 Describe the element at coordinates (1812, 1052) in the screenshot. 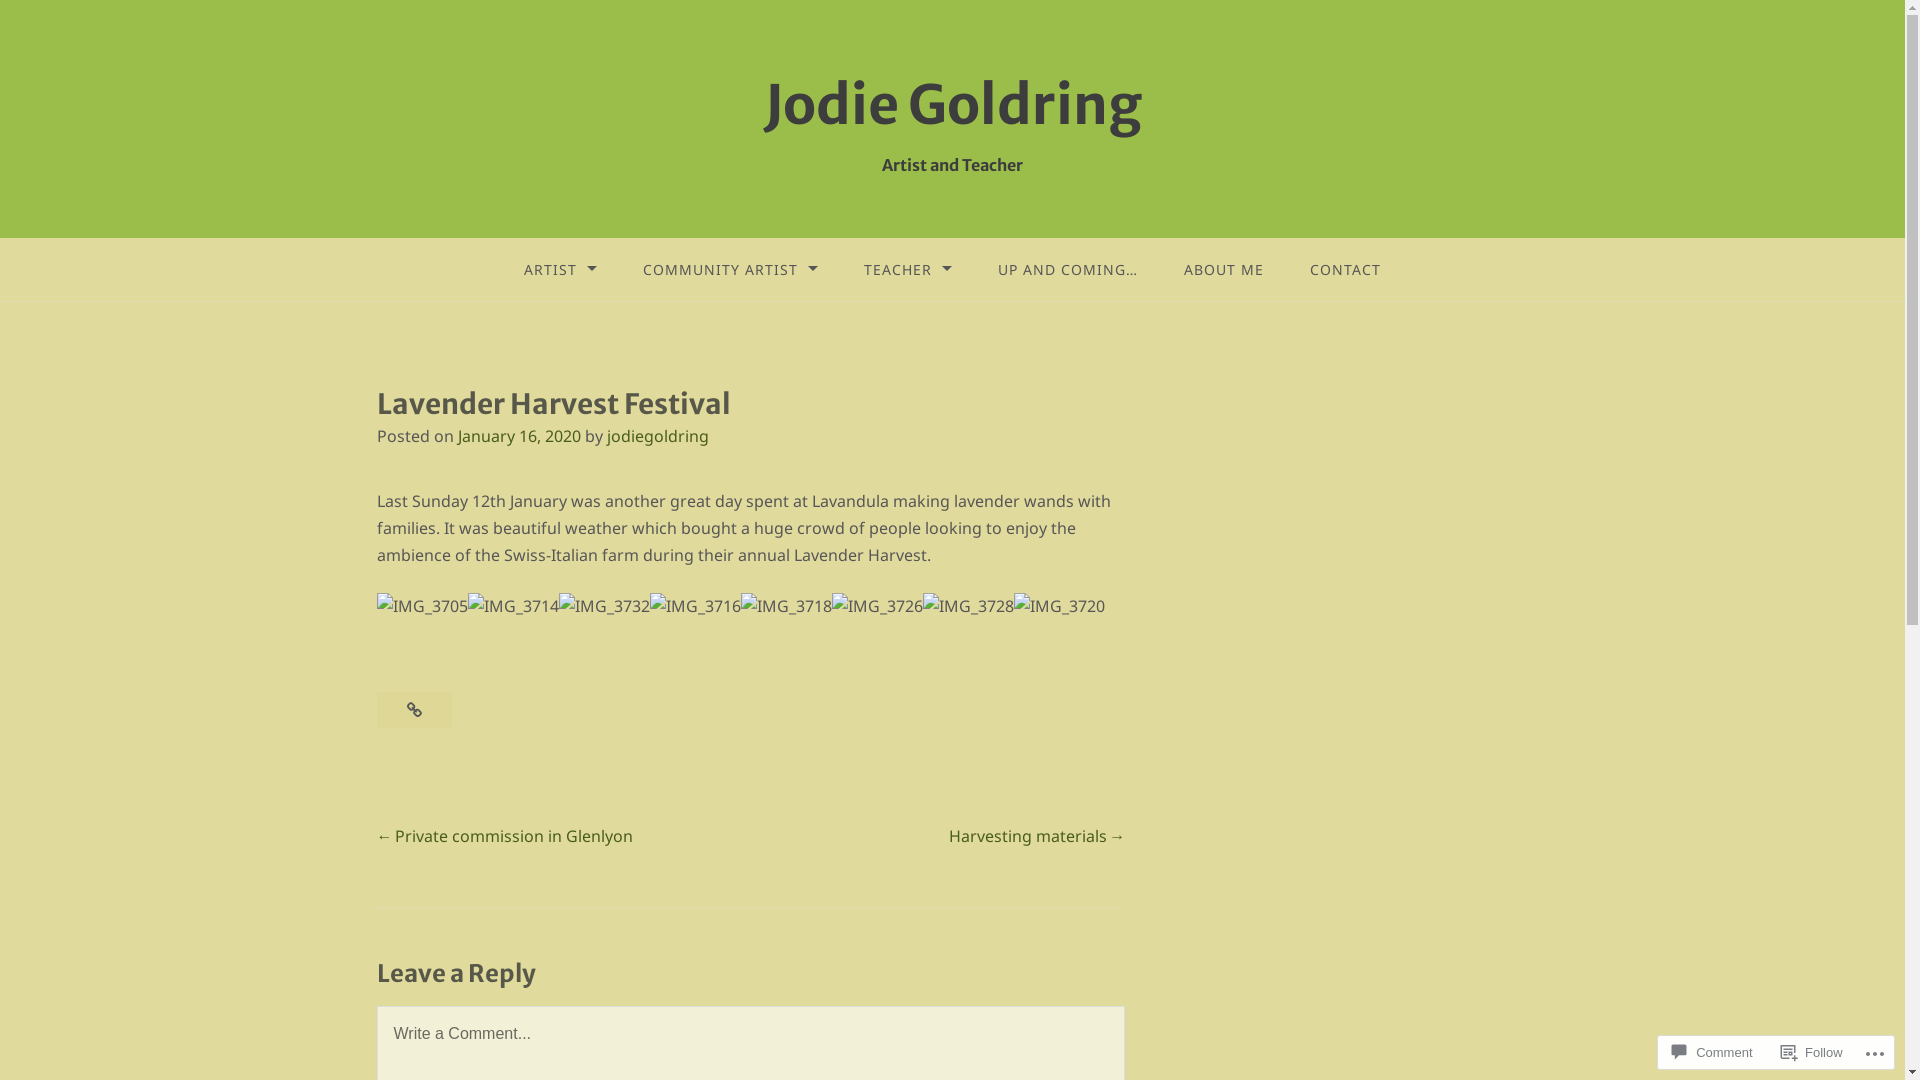

I see `Follow` at that location.